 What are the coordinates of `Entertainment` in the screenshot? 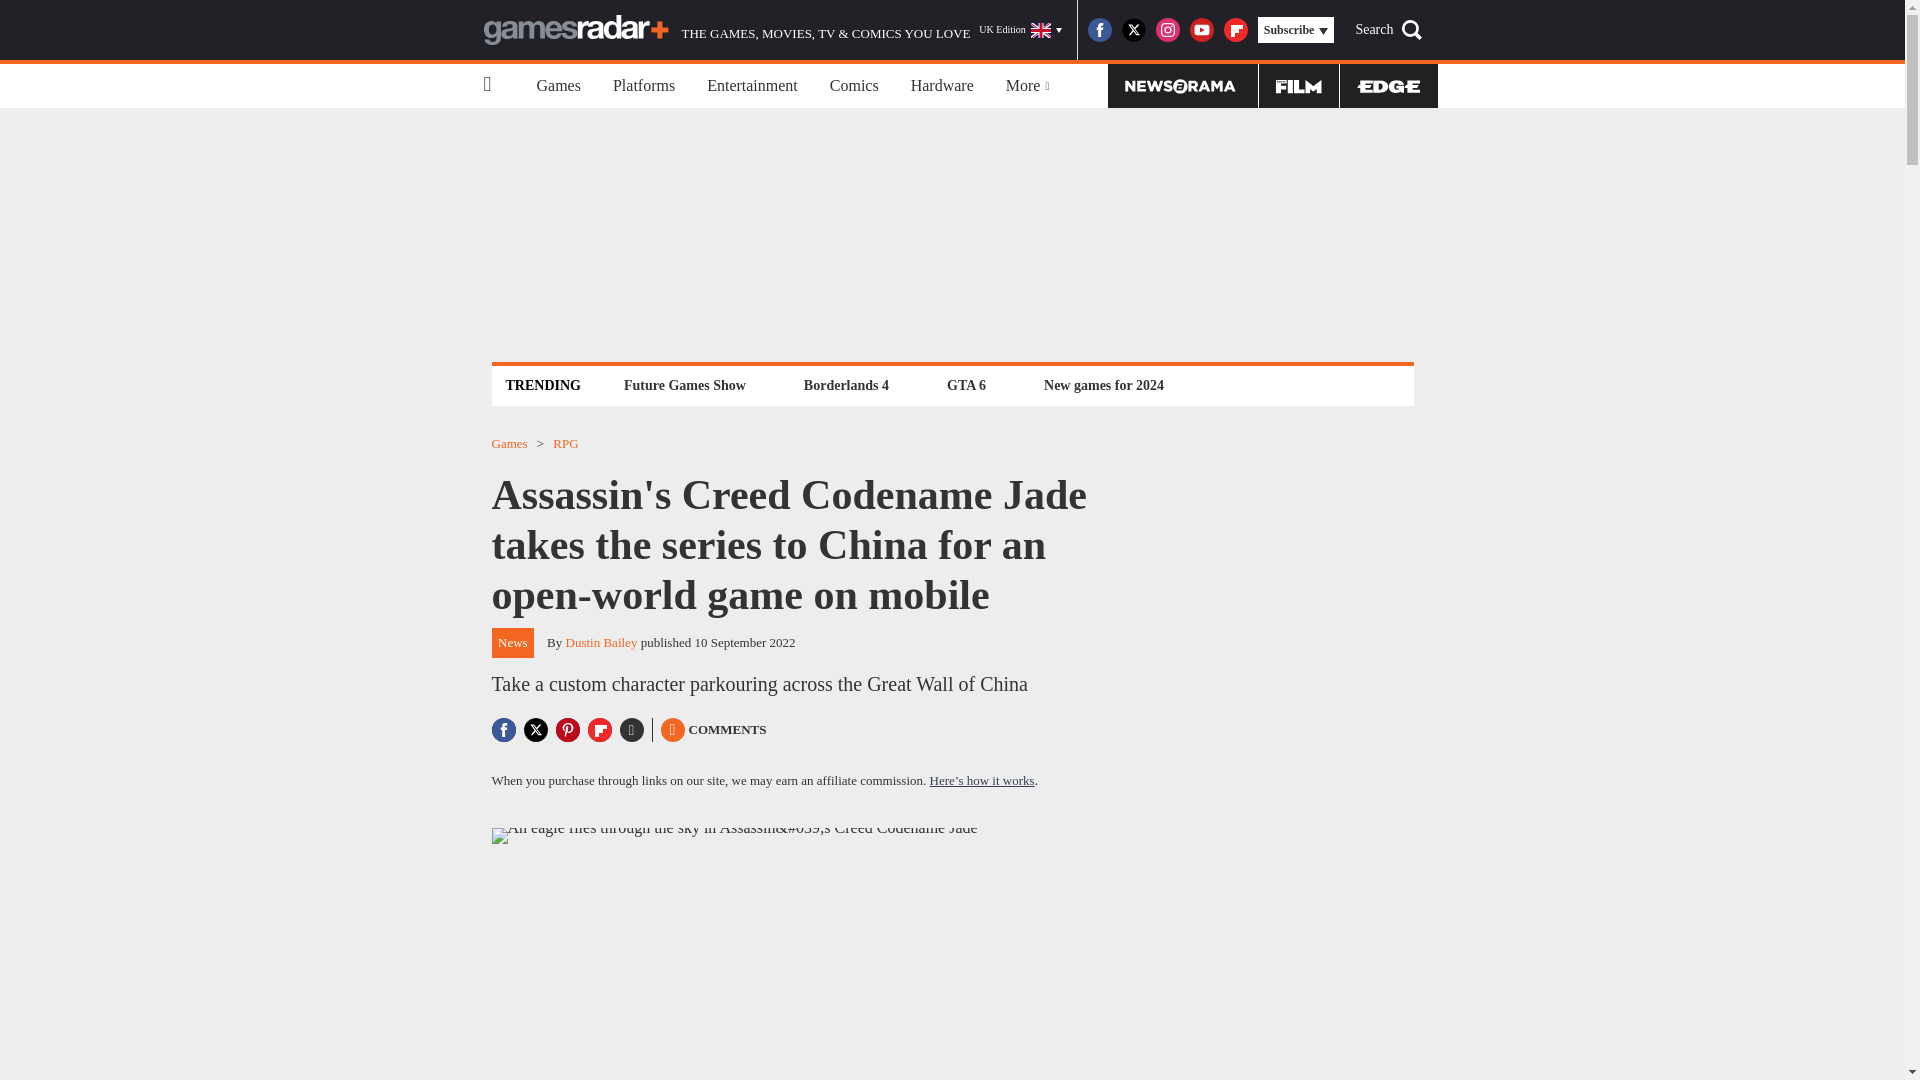 It's located at (752, 86).